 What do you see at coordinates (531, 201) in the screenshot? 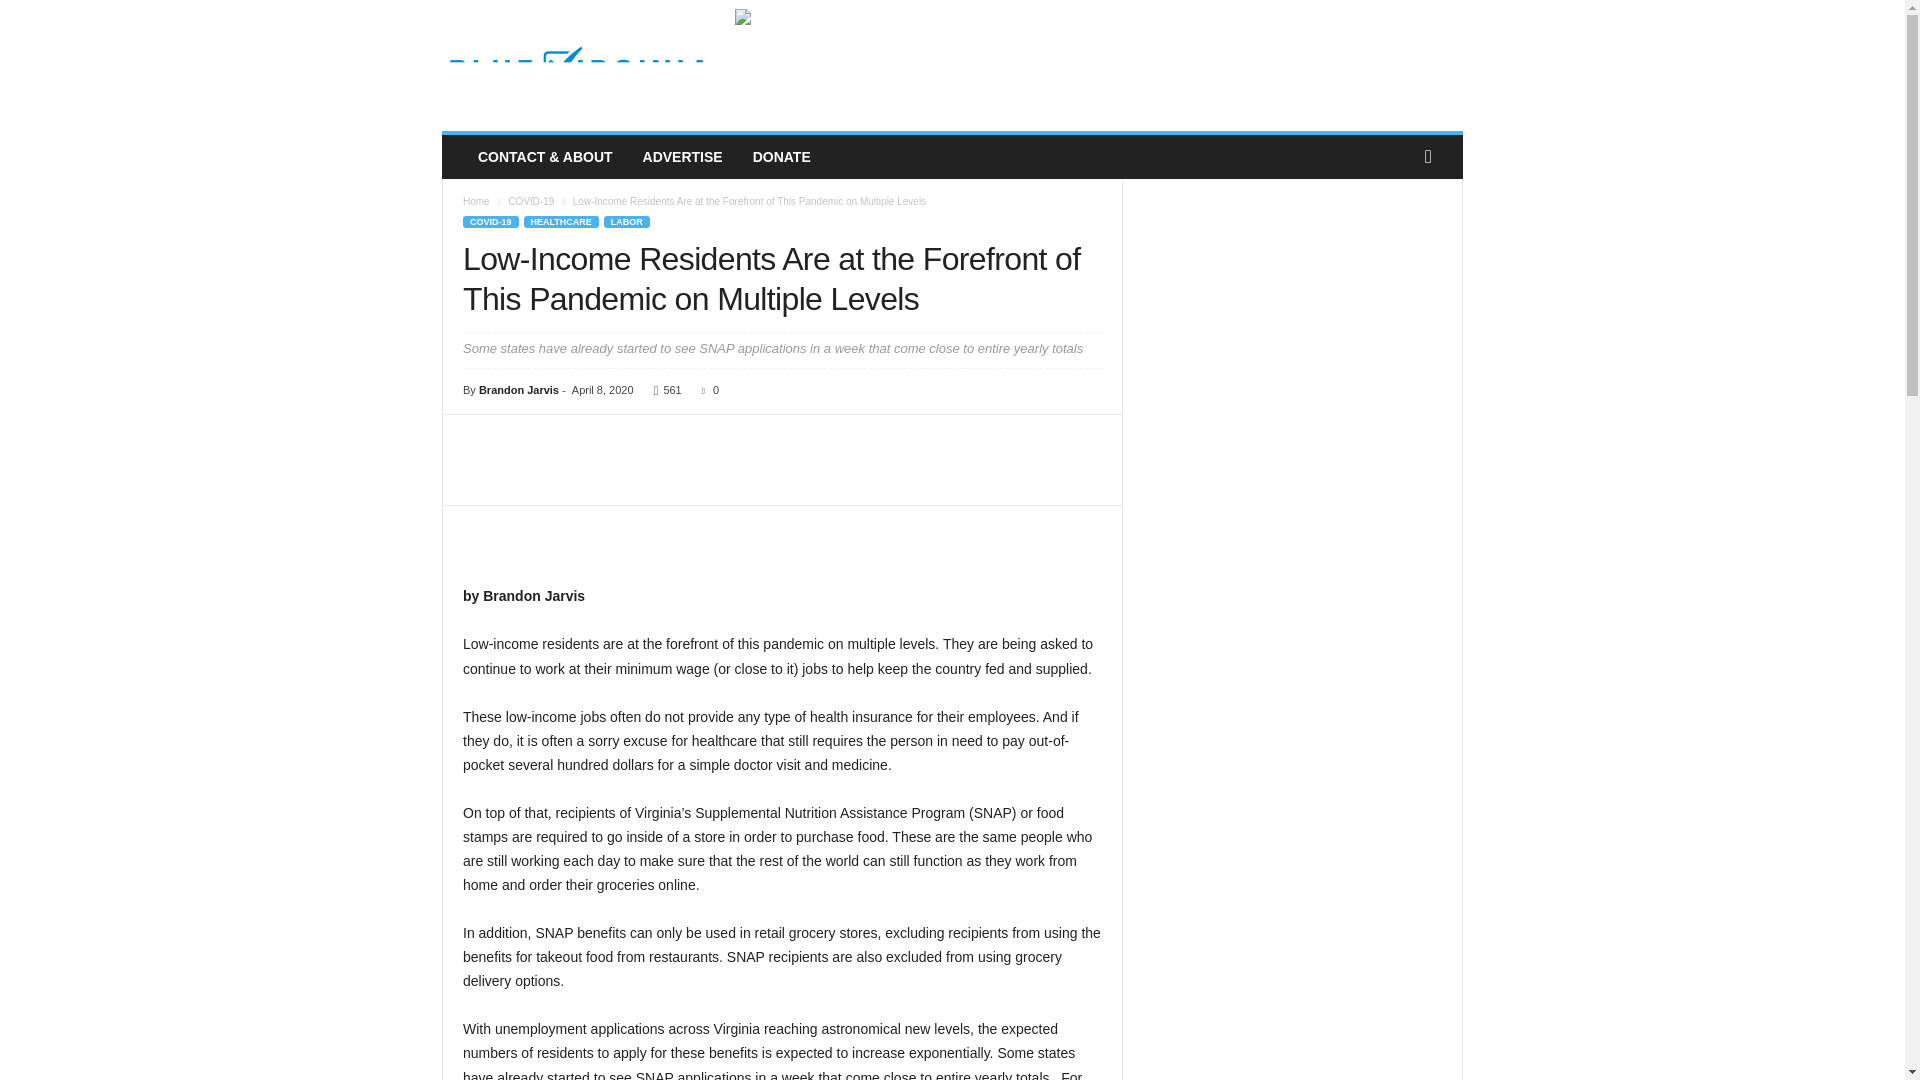
I see `COVID-19` at bounding box center [531, 201].